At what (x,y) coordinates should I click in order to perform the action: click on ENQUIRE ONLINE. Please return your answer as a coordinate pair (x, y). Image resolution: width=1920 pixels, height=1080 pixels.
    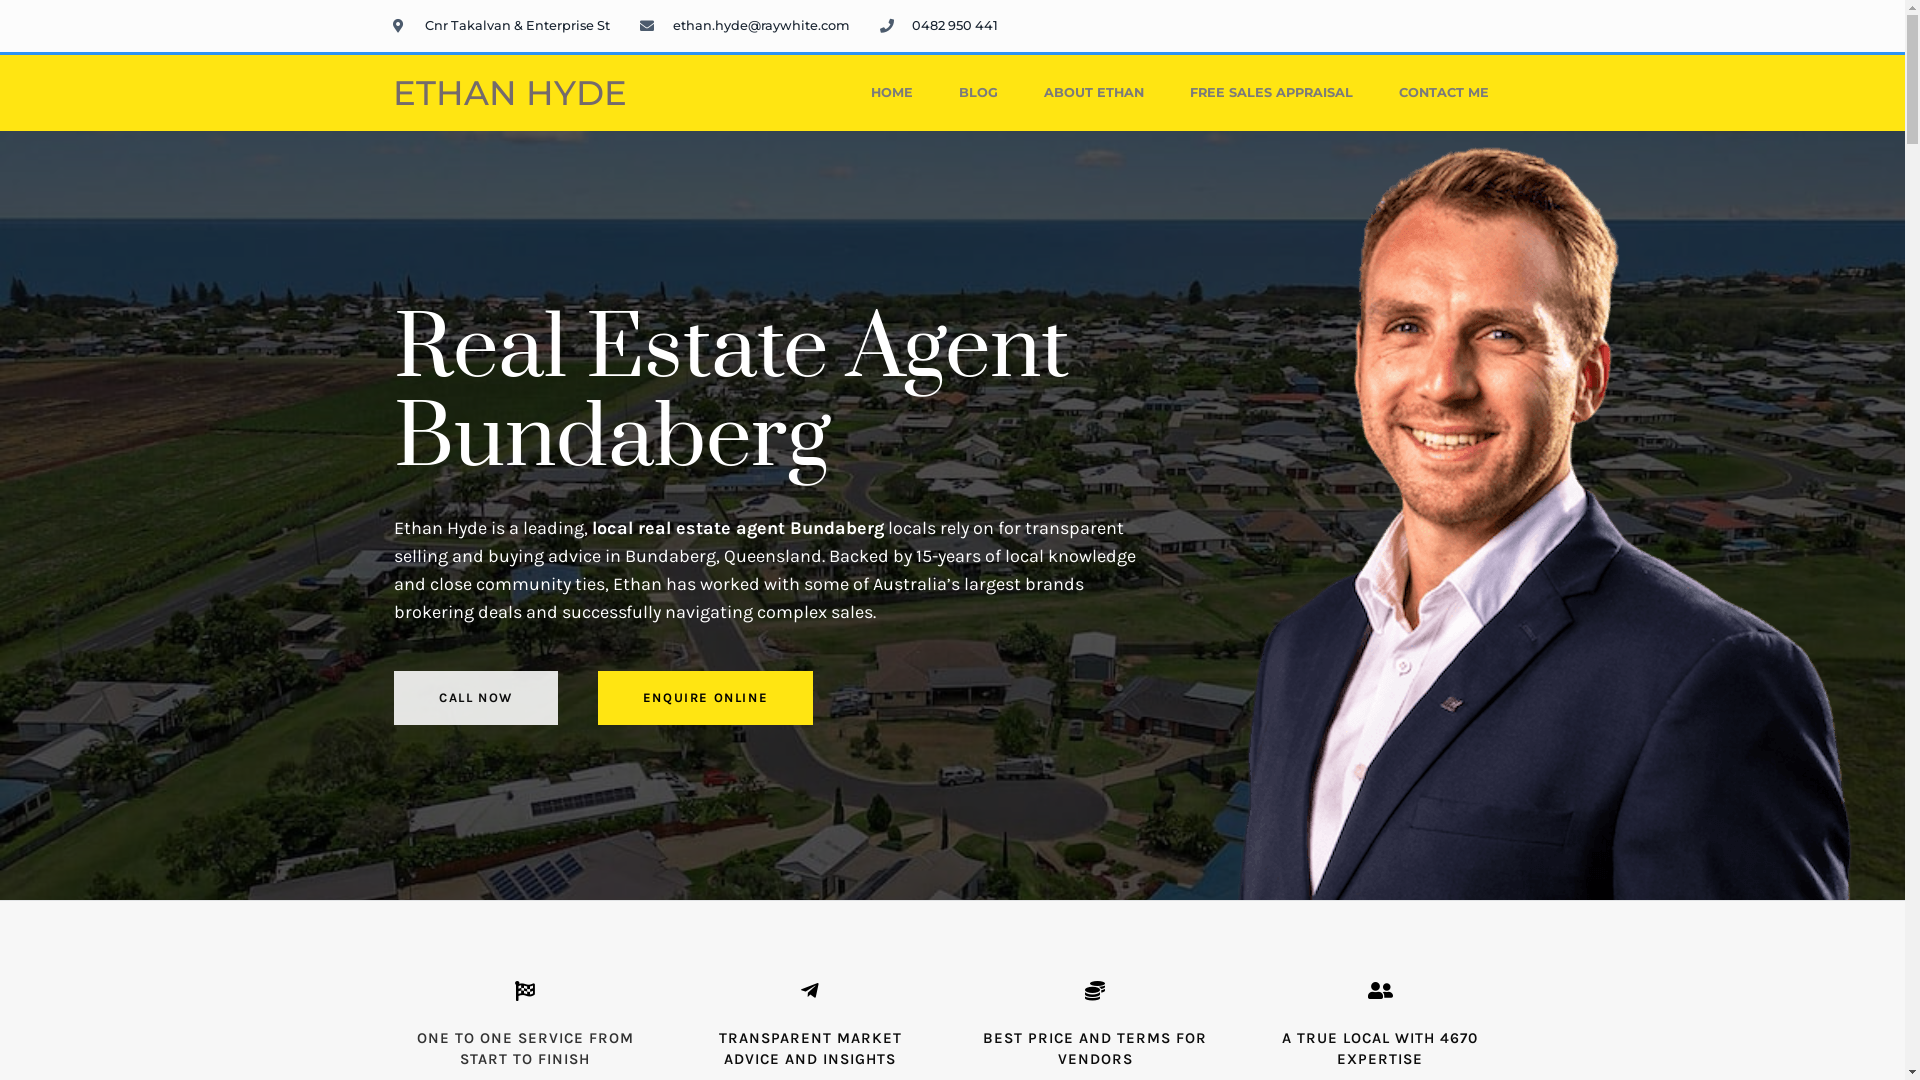
    Looking at the image, I should click on (706, 698).